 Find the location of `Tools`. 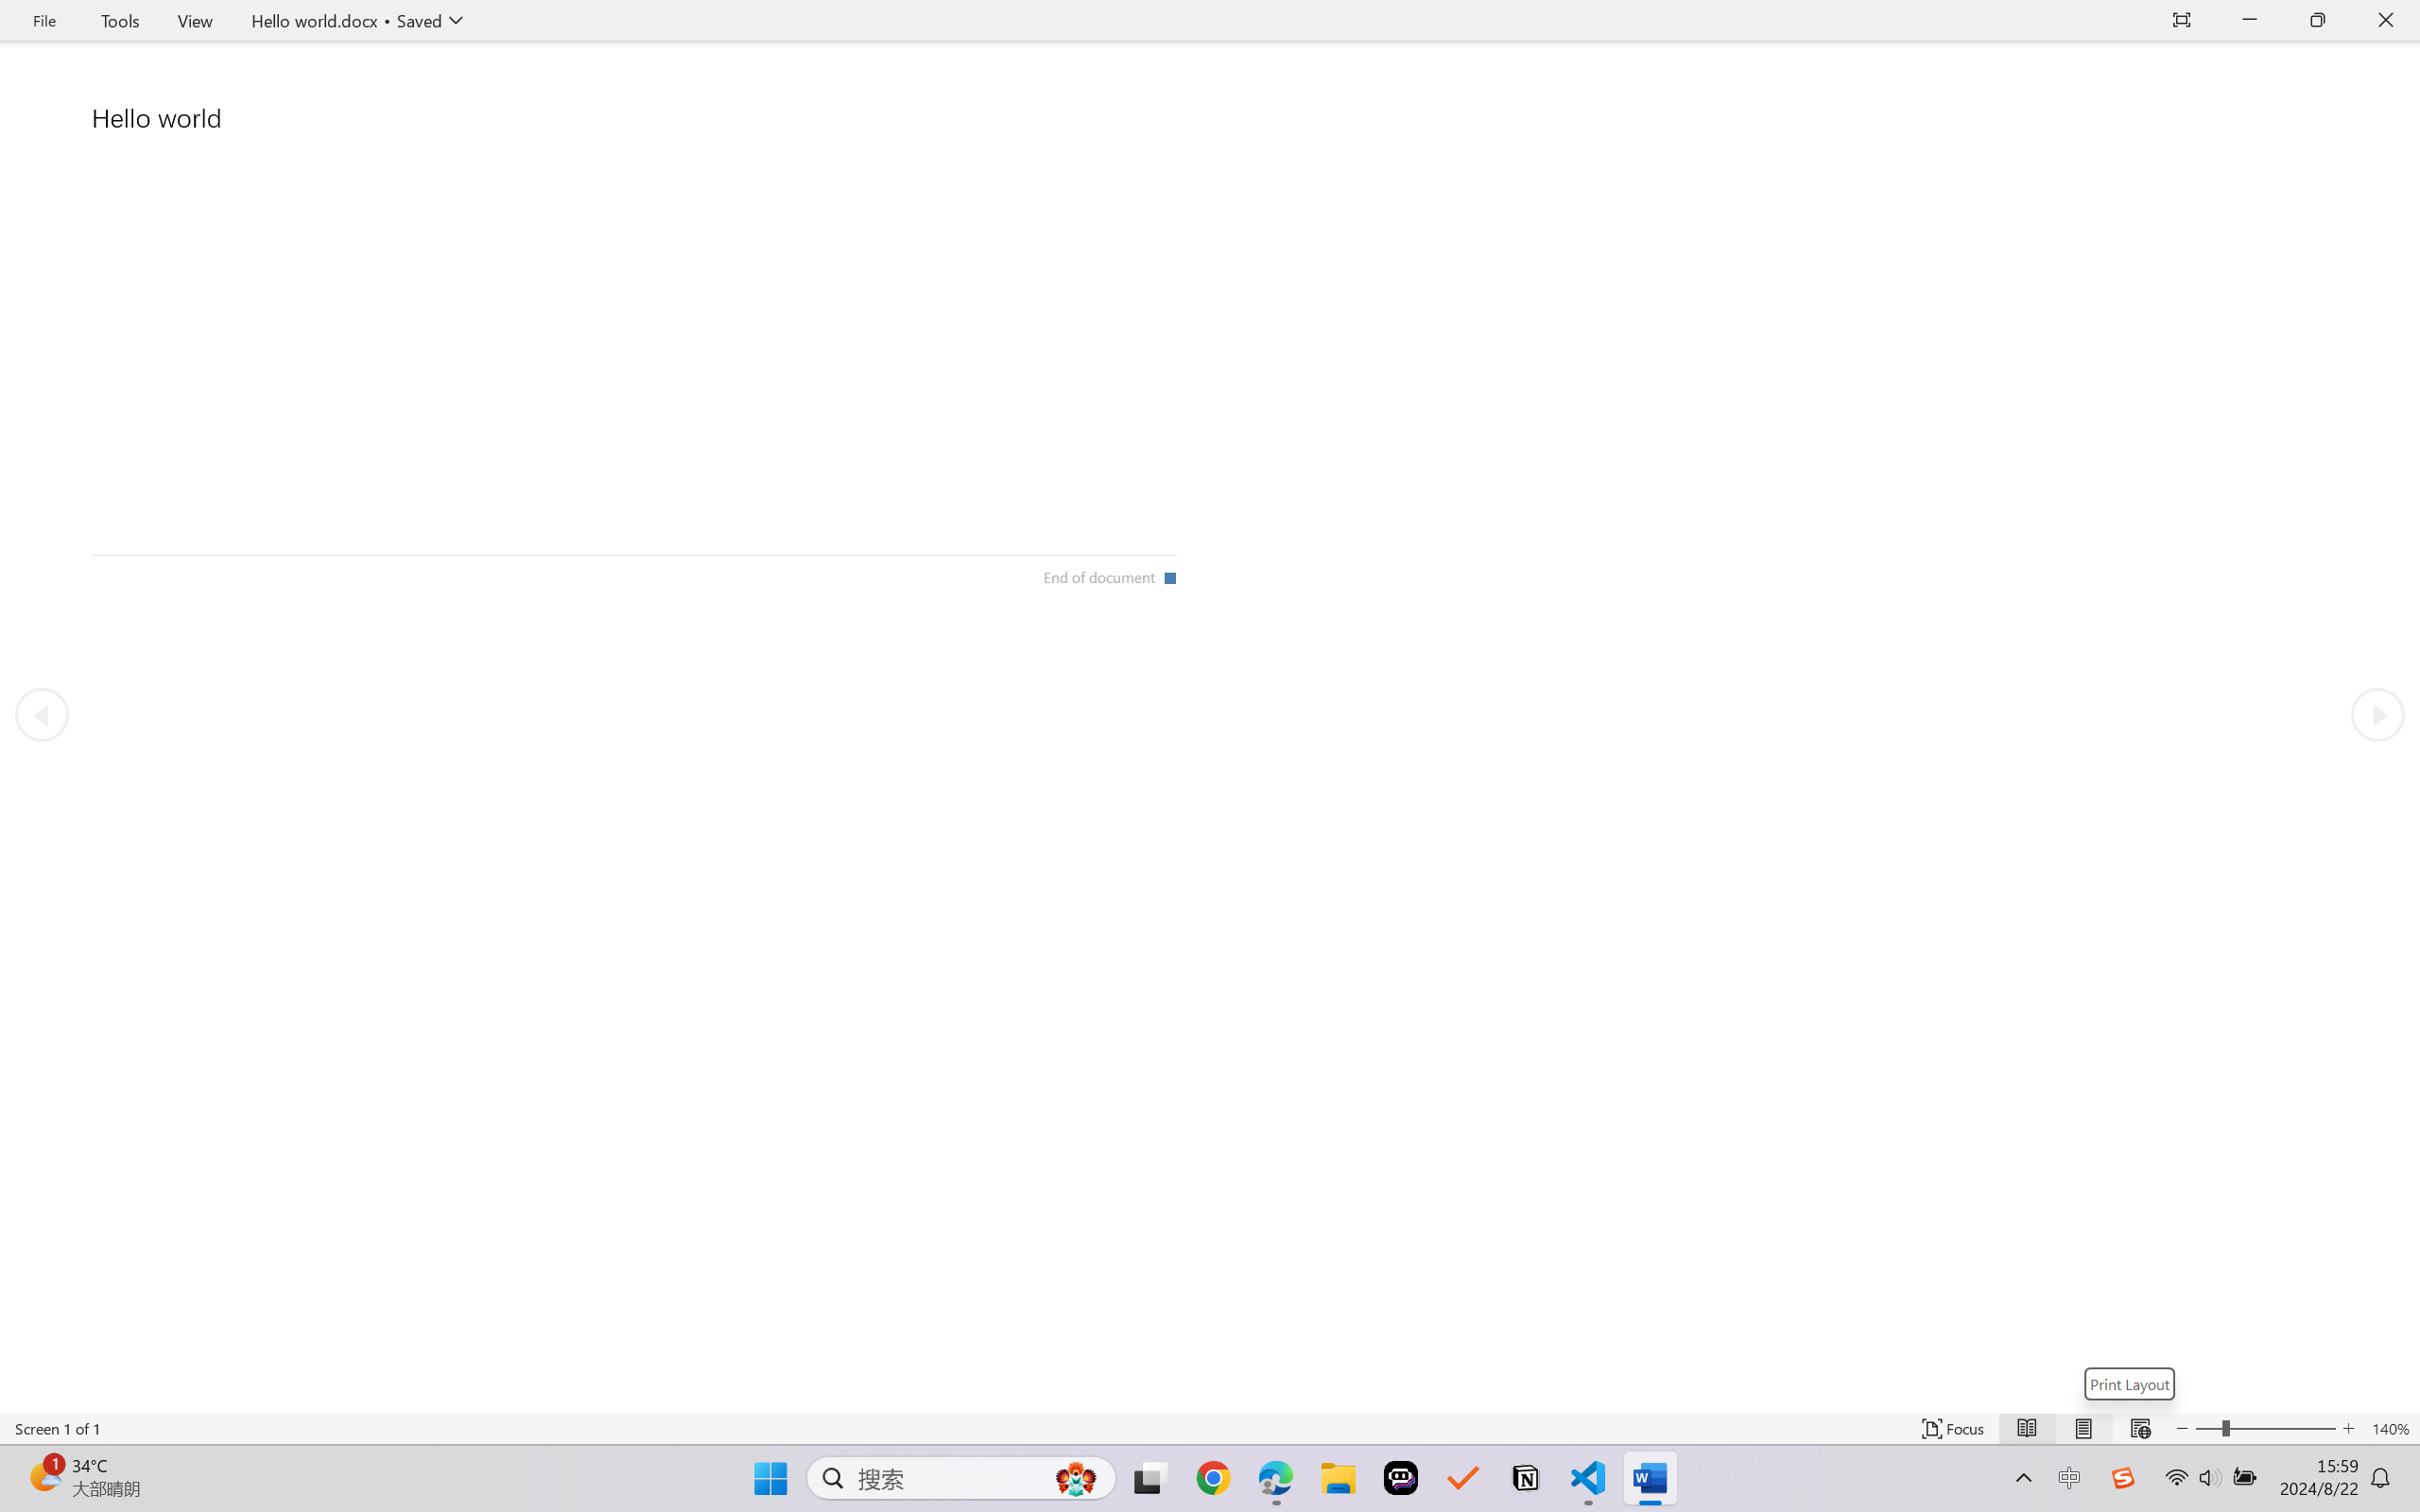

Tools is located at coordinates (121, 21).